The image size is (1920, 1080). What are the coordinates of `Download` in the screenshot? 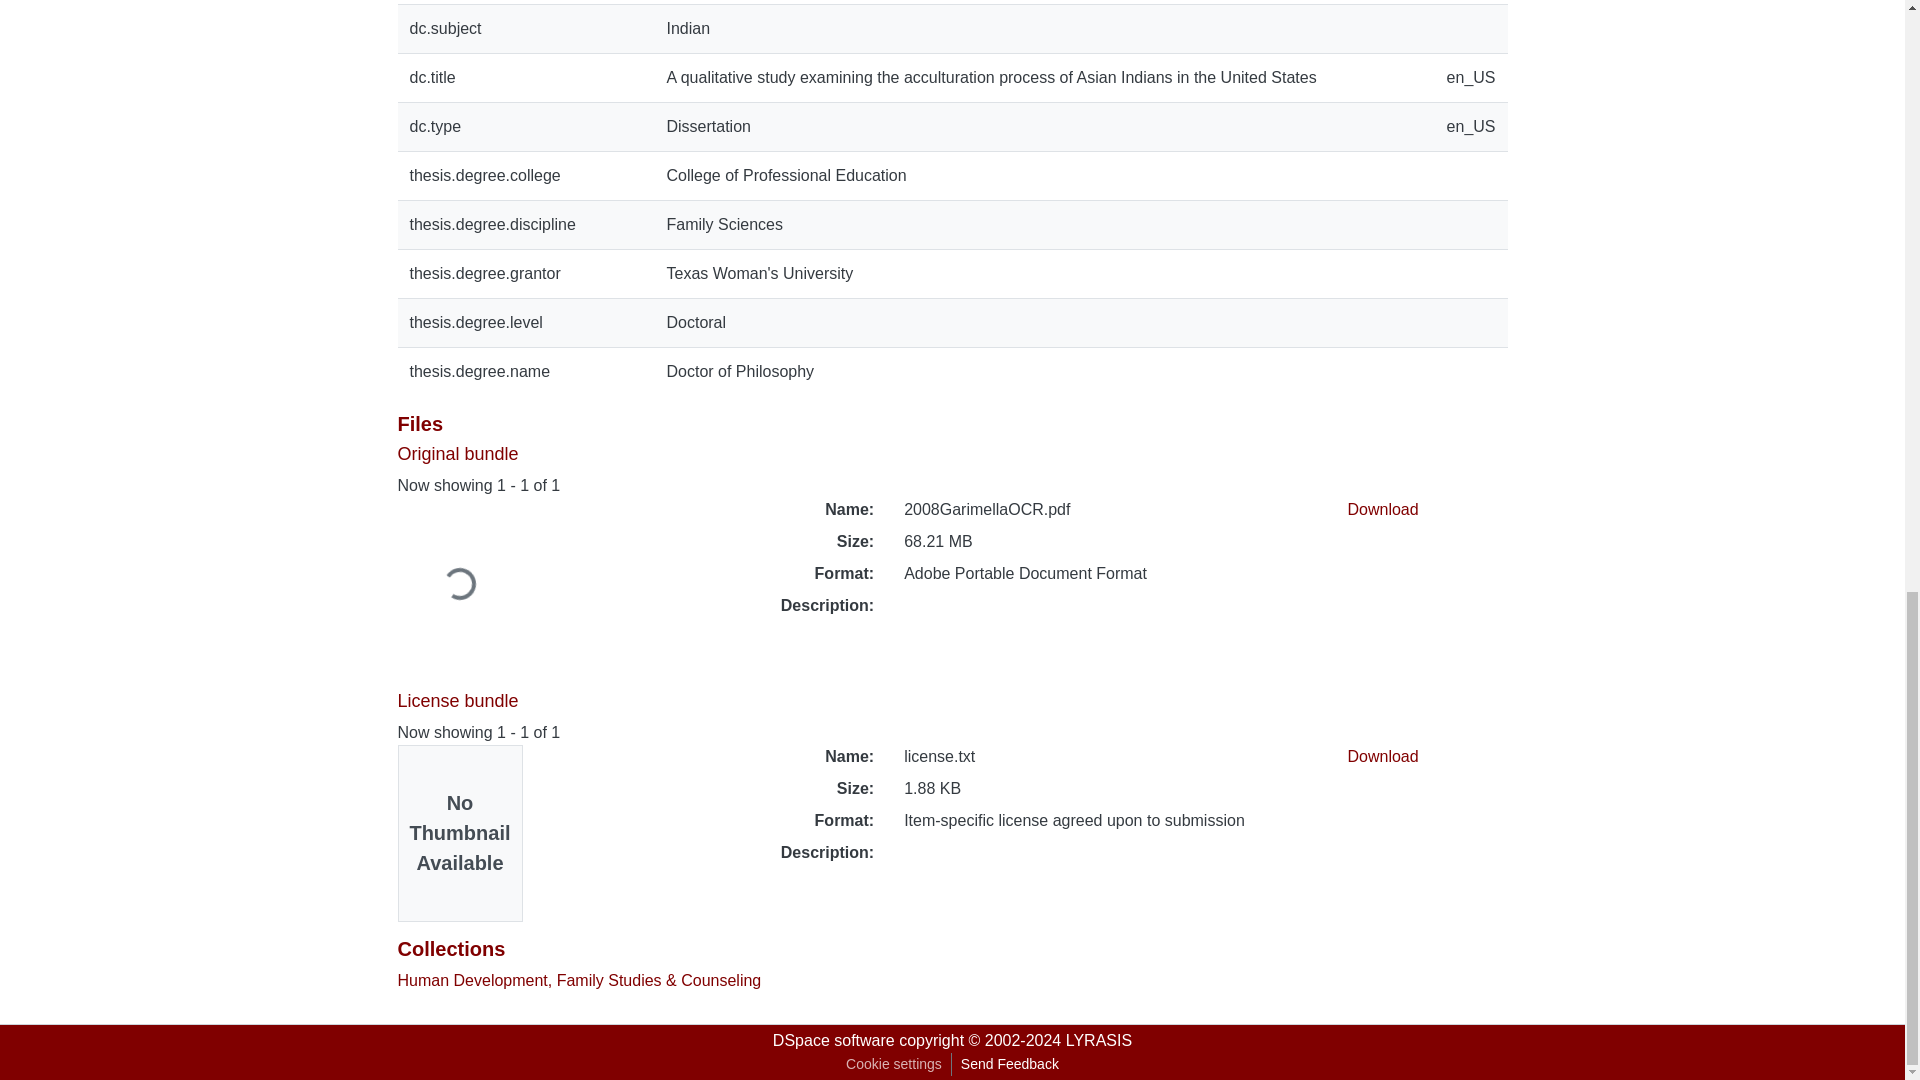 It's located at (1382, 756).